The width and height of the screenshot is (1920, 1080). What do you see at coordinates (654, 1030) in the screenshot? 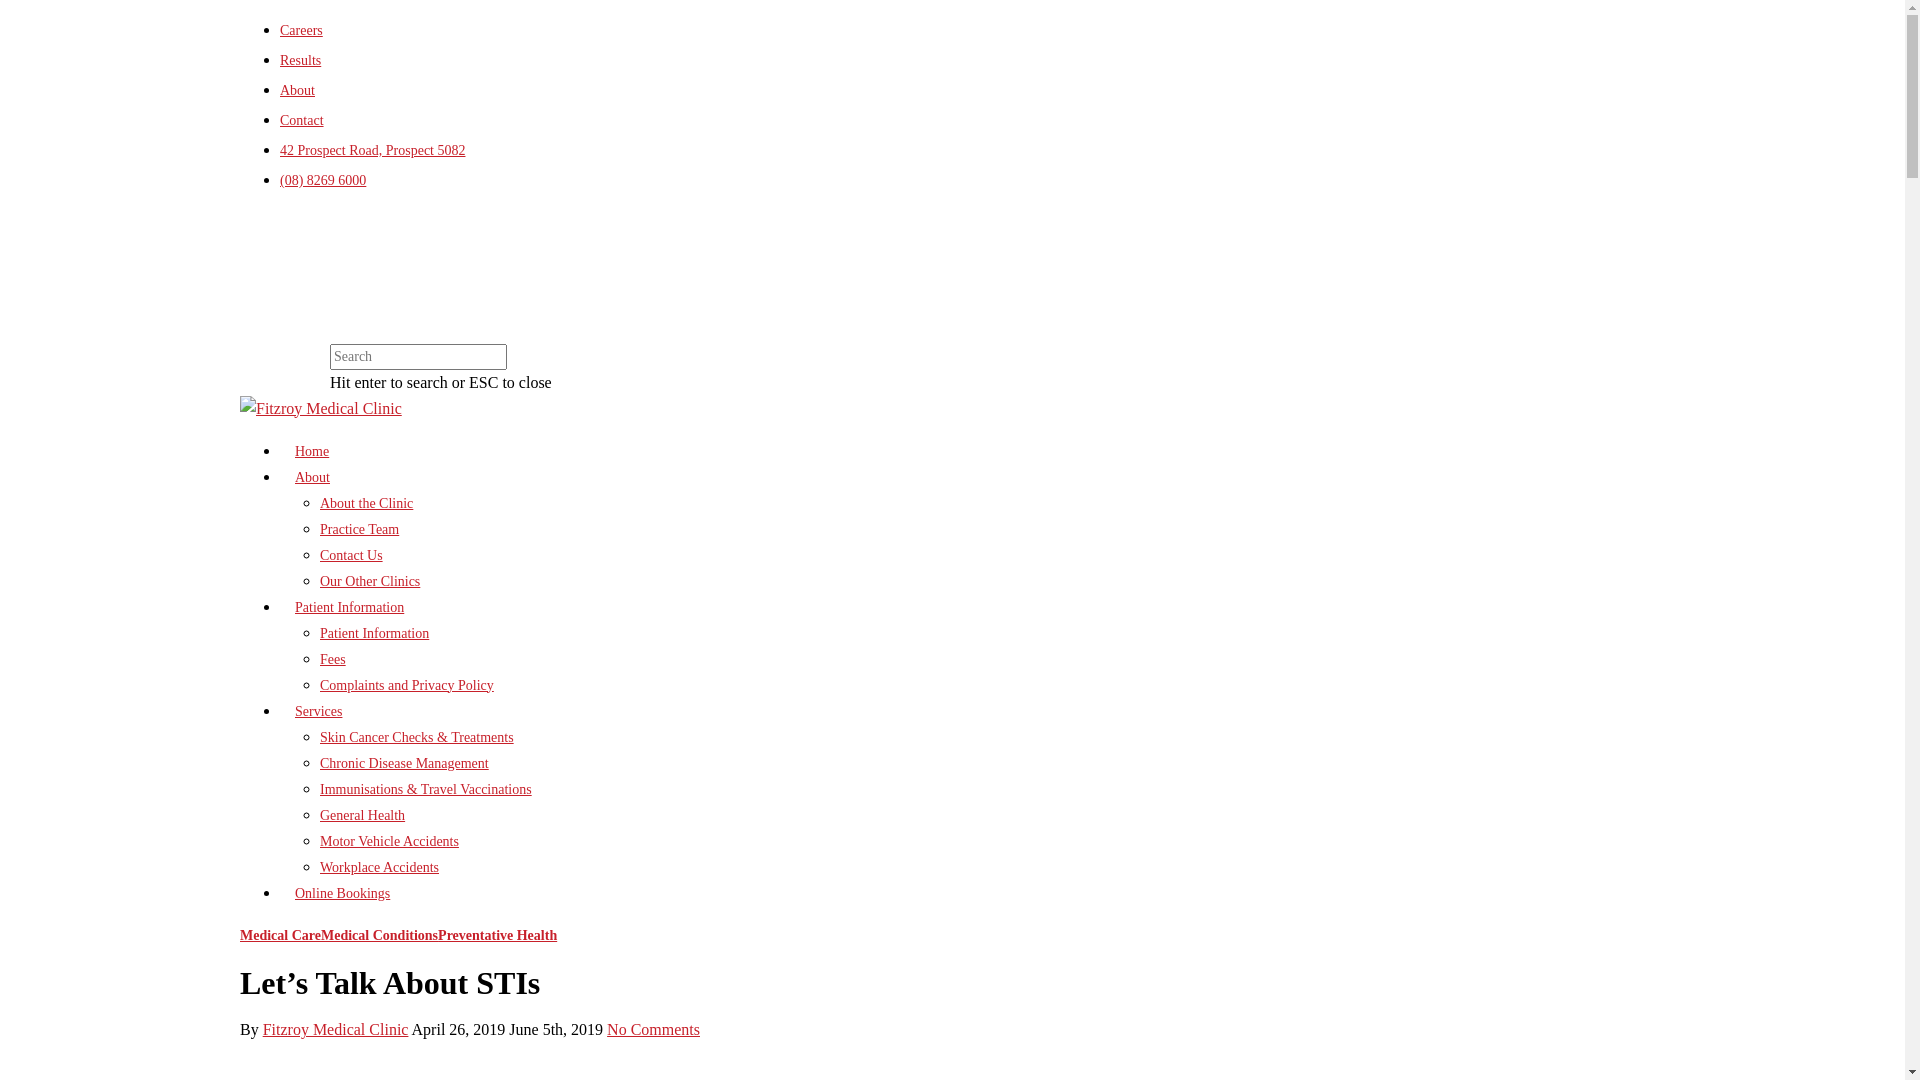
I see `No Comments` at bounding box center [654, 1030].